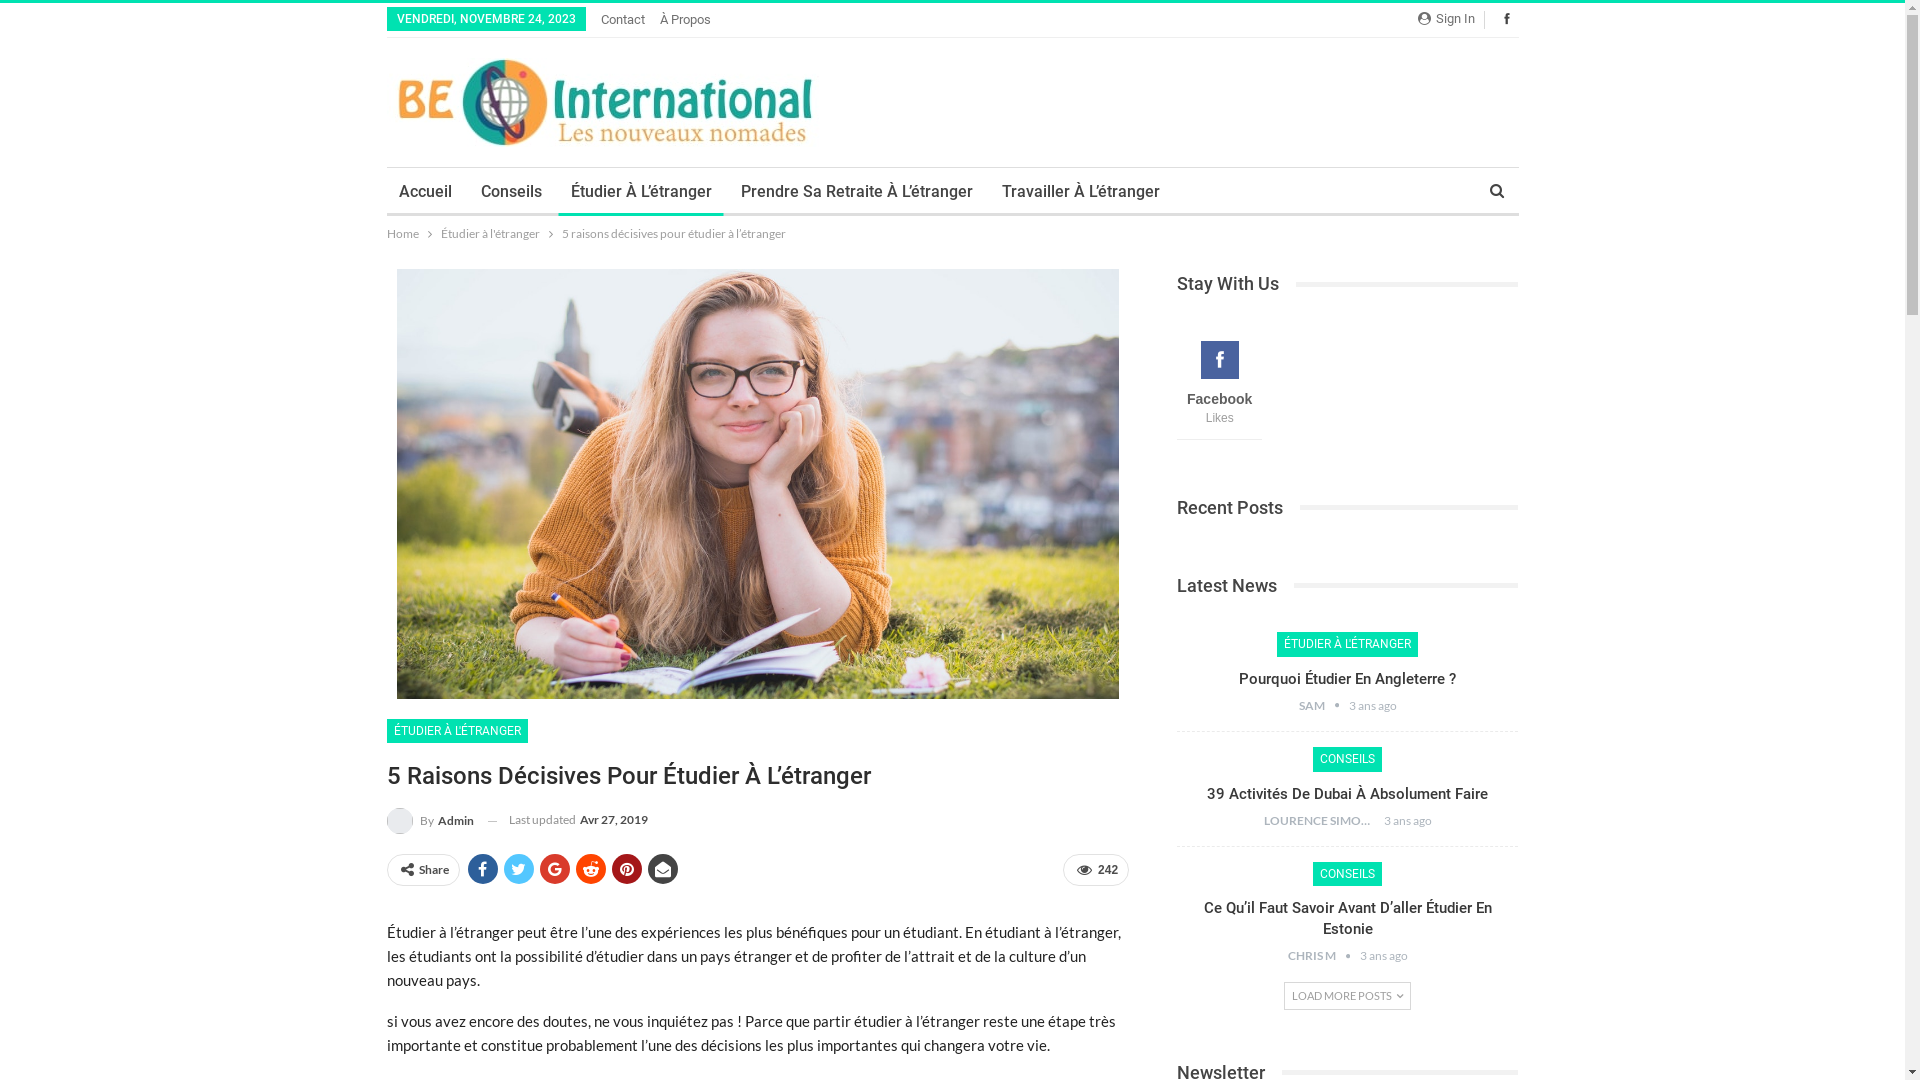  Describe the element at coordinates (622, 20) in the screenshot. I see `Contact` at that location.